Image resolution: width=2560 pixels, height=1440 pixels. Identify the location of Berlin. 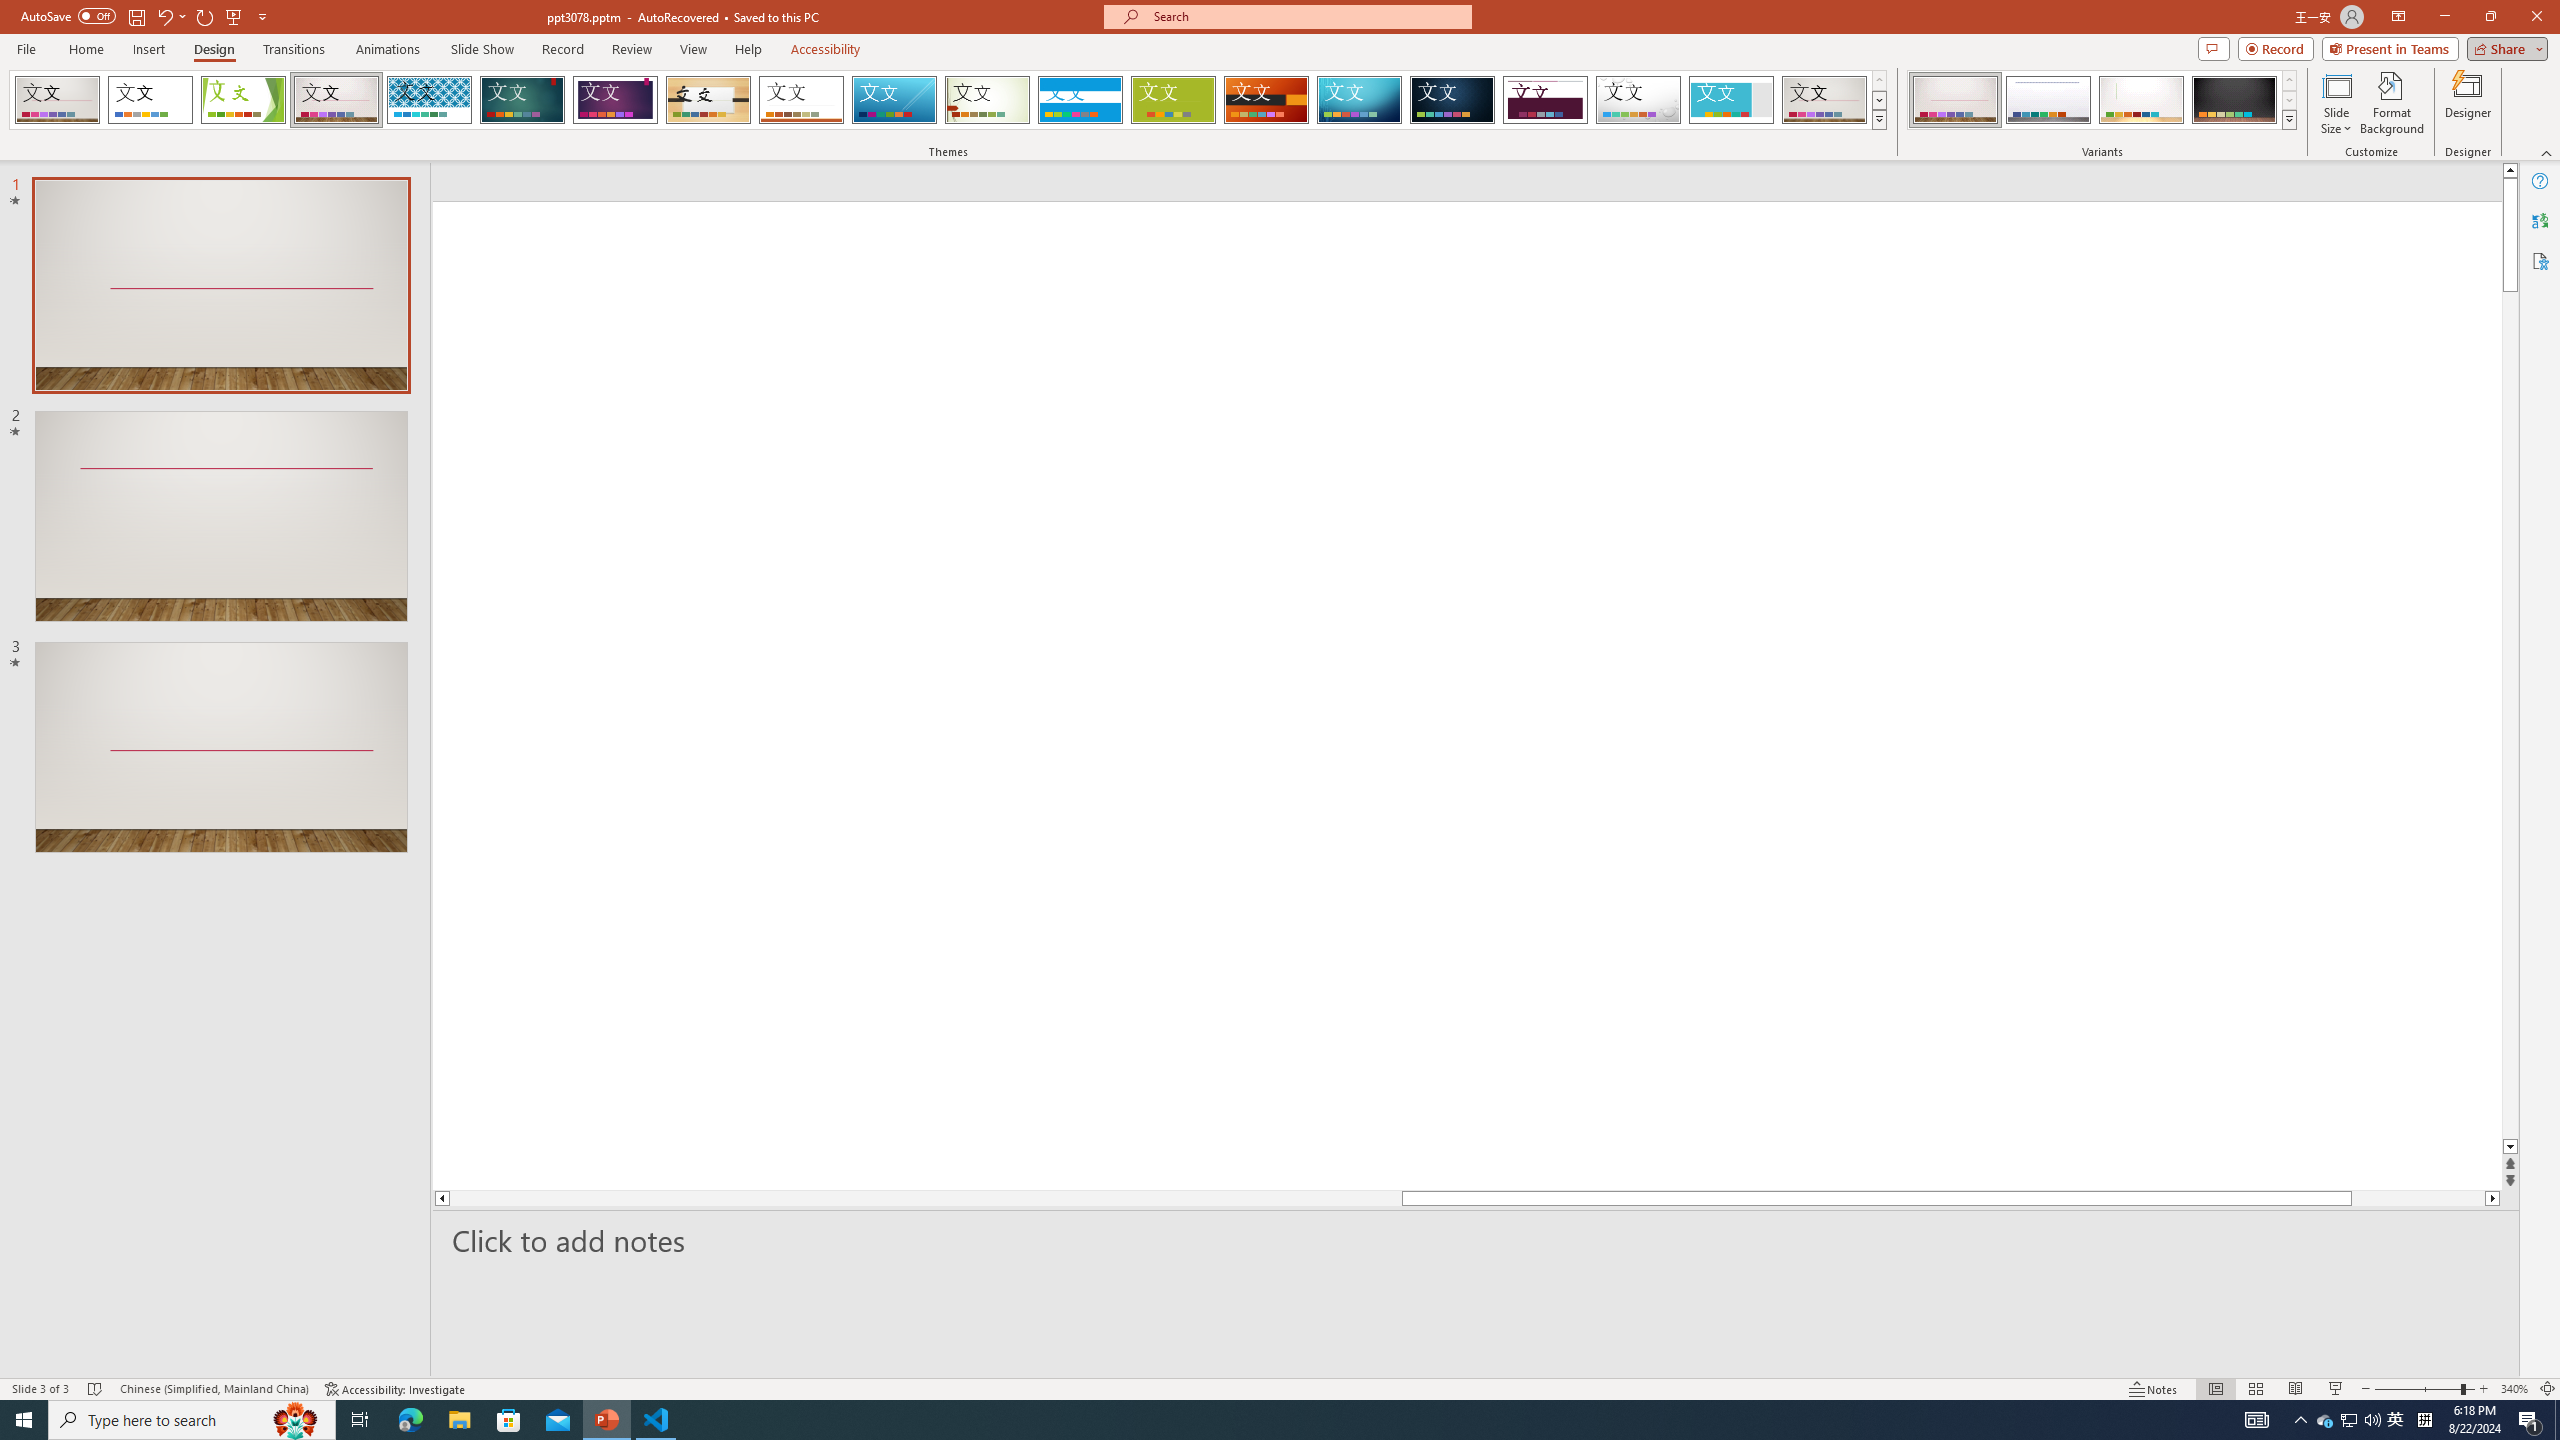
(1267, 100).